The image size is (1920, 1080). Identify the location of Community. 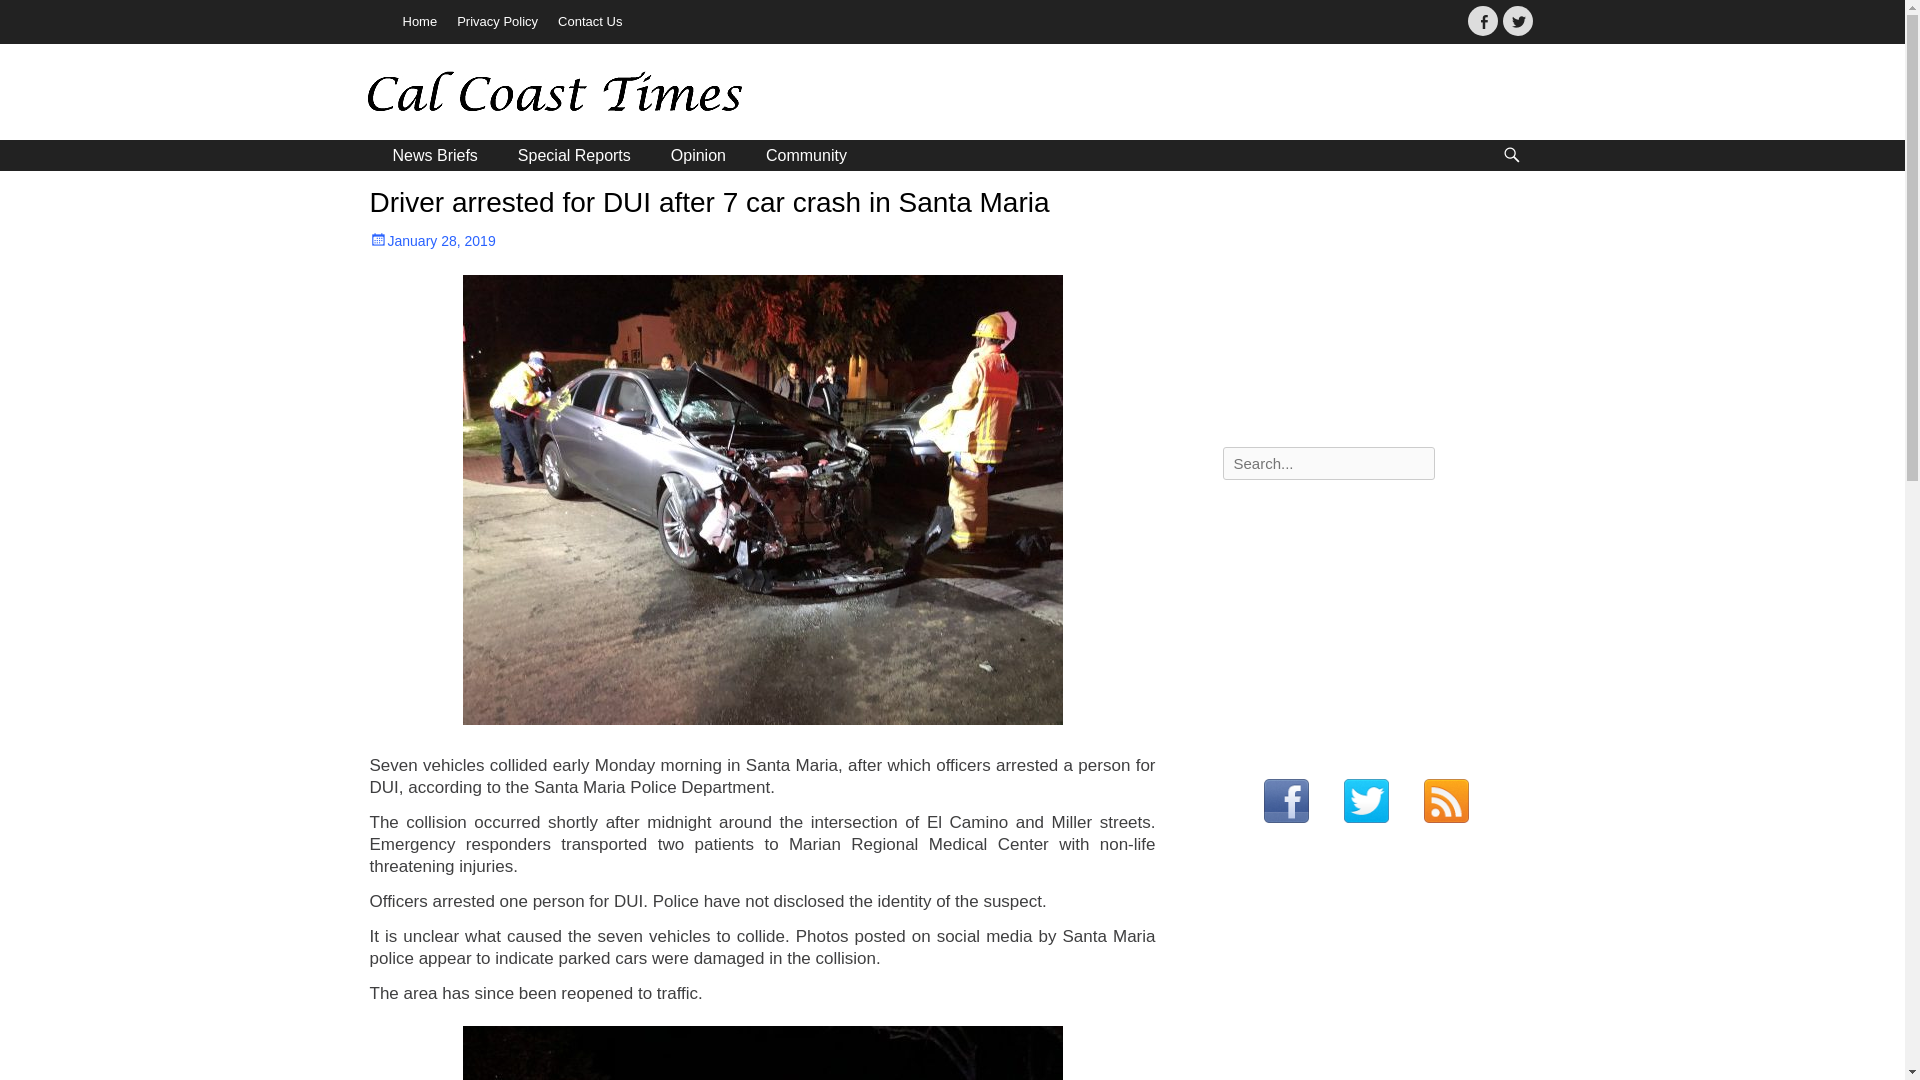
(806, 155).